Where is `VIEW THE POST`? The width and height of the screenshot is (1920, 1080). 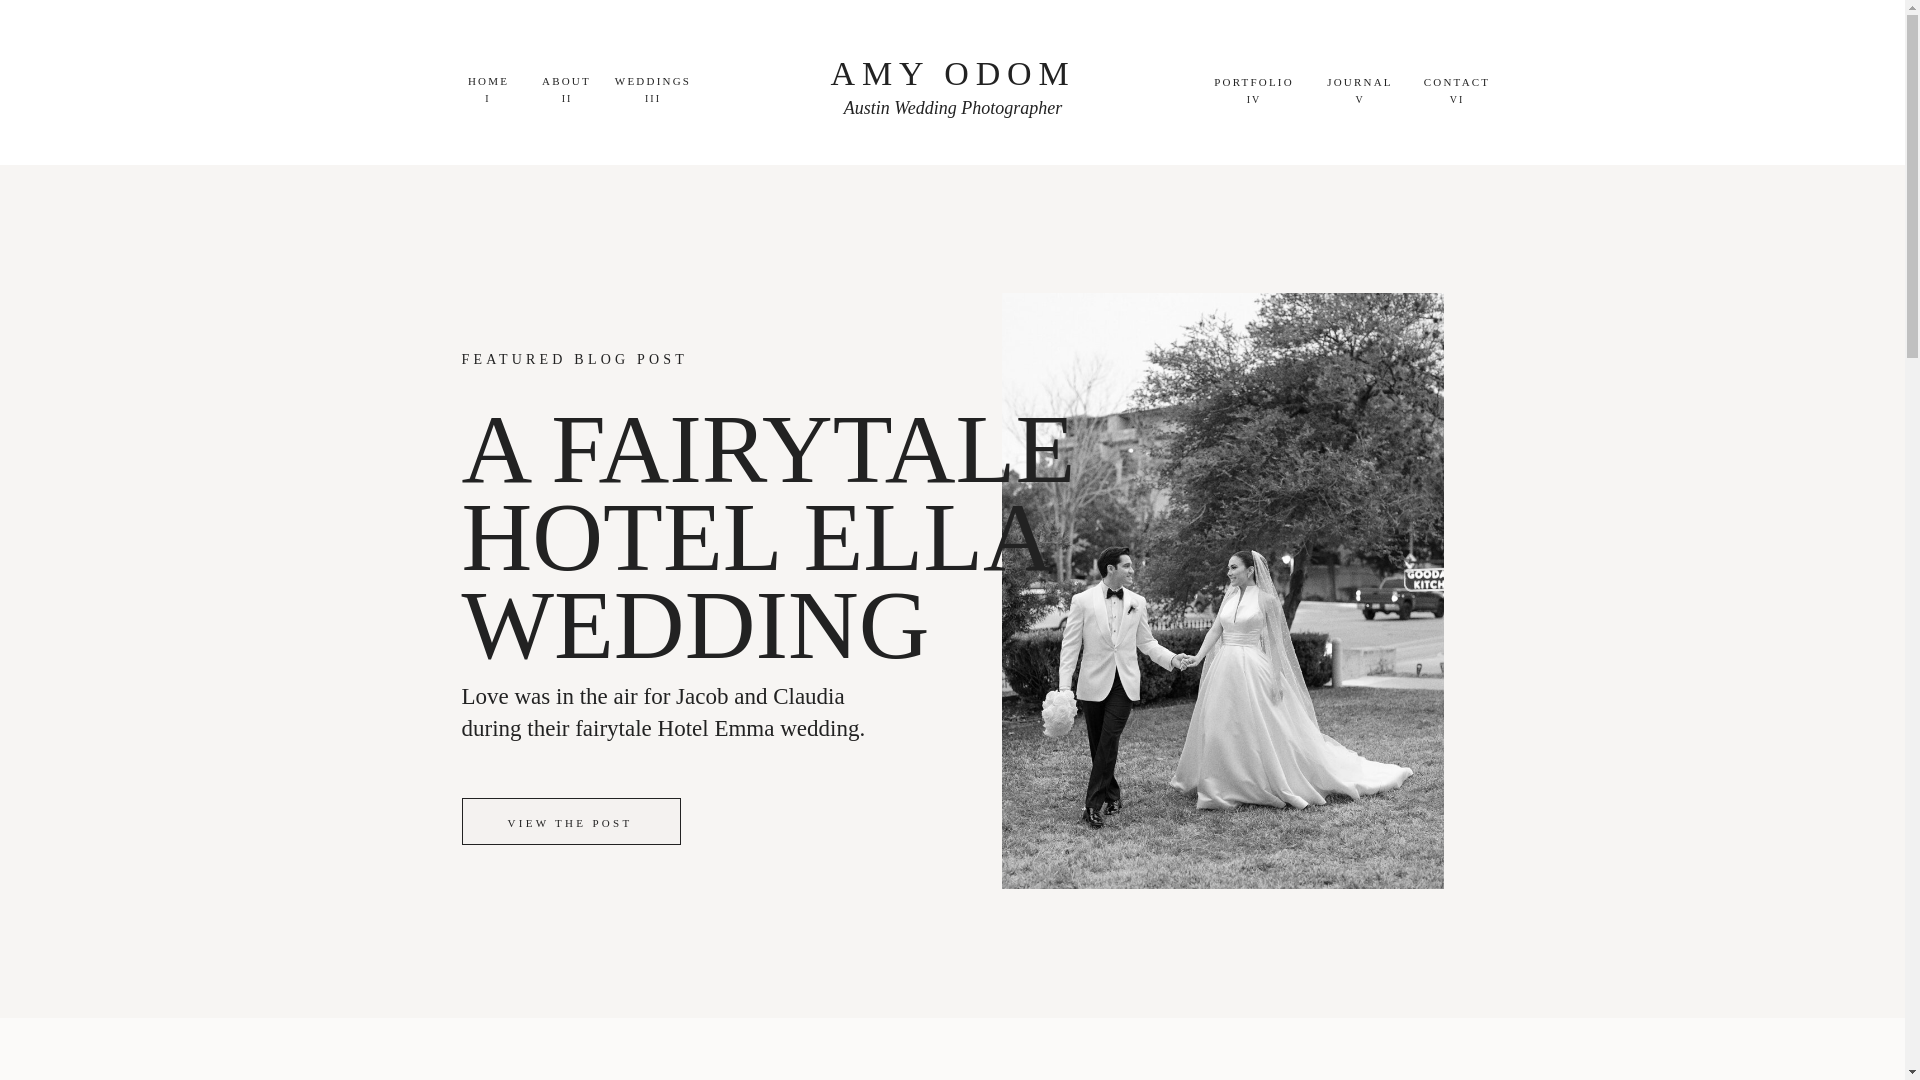 VIEW THE POST is located at coordinates (570, 834).